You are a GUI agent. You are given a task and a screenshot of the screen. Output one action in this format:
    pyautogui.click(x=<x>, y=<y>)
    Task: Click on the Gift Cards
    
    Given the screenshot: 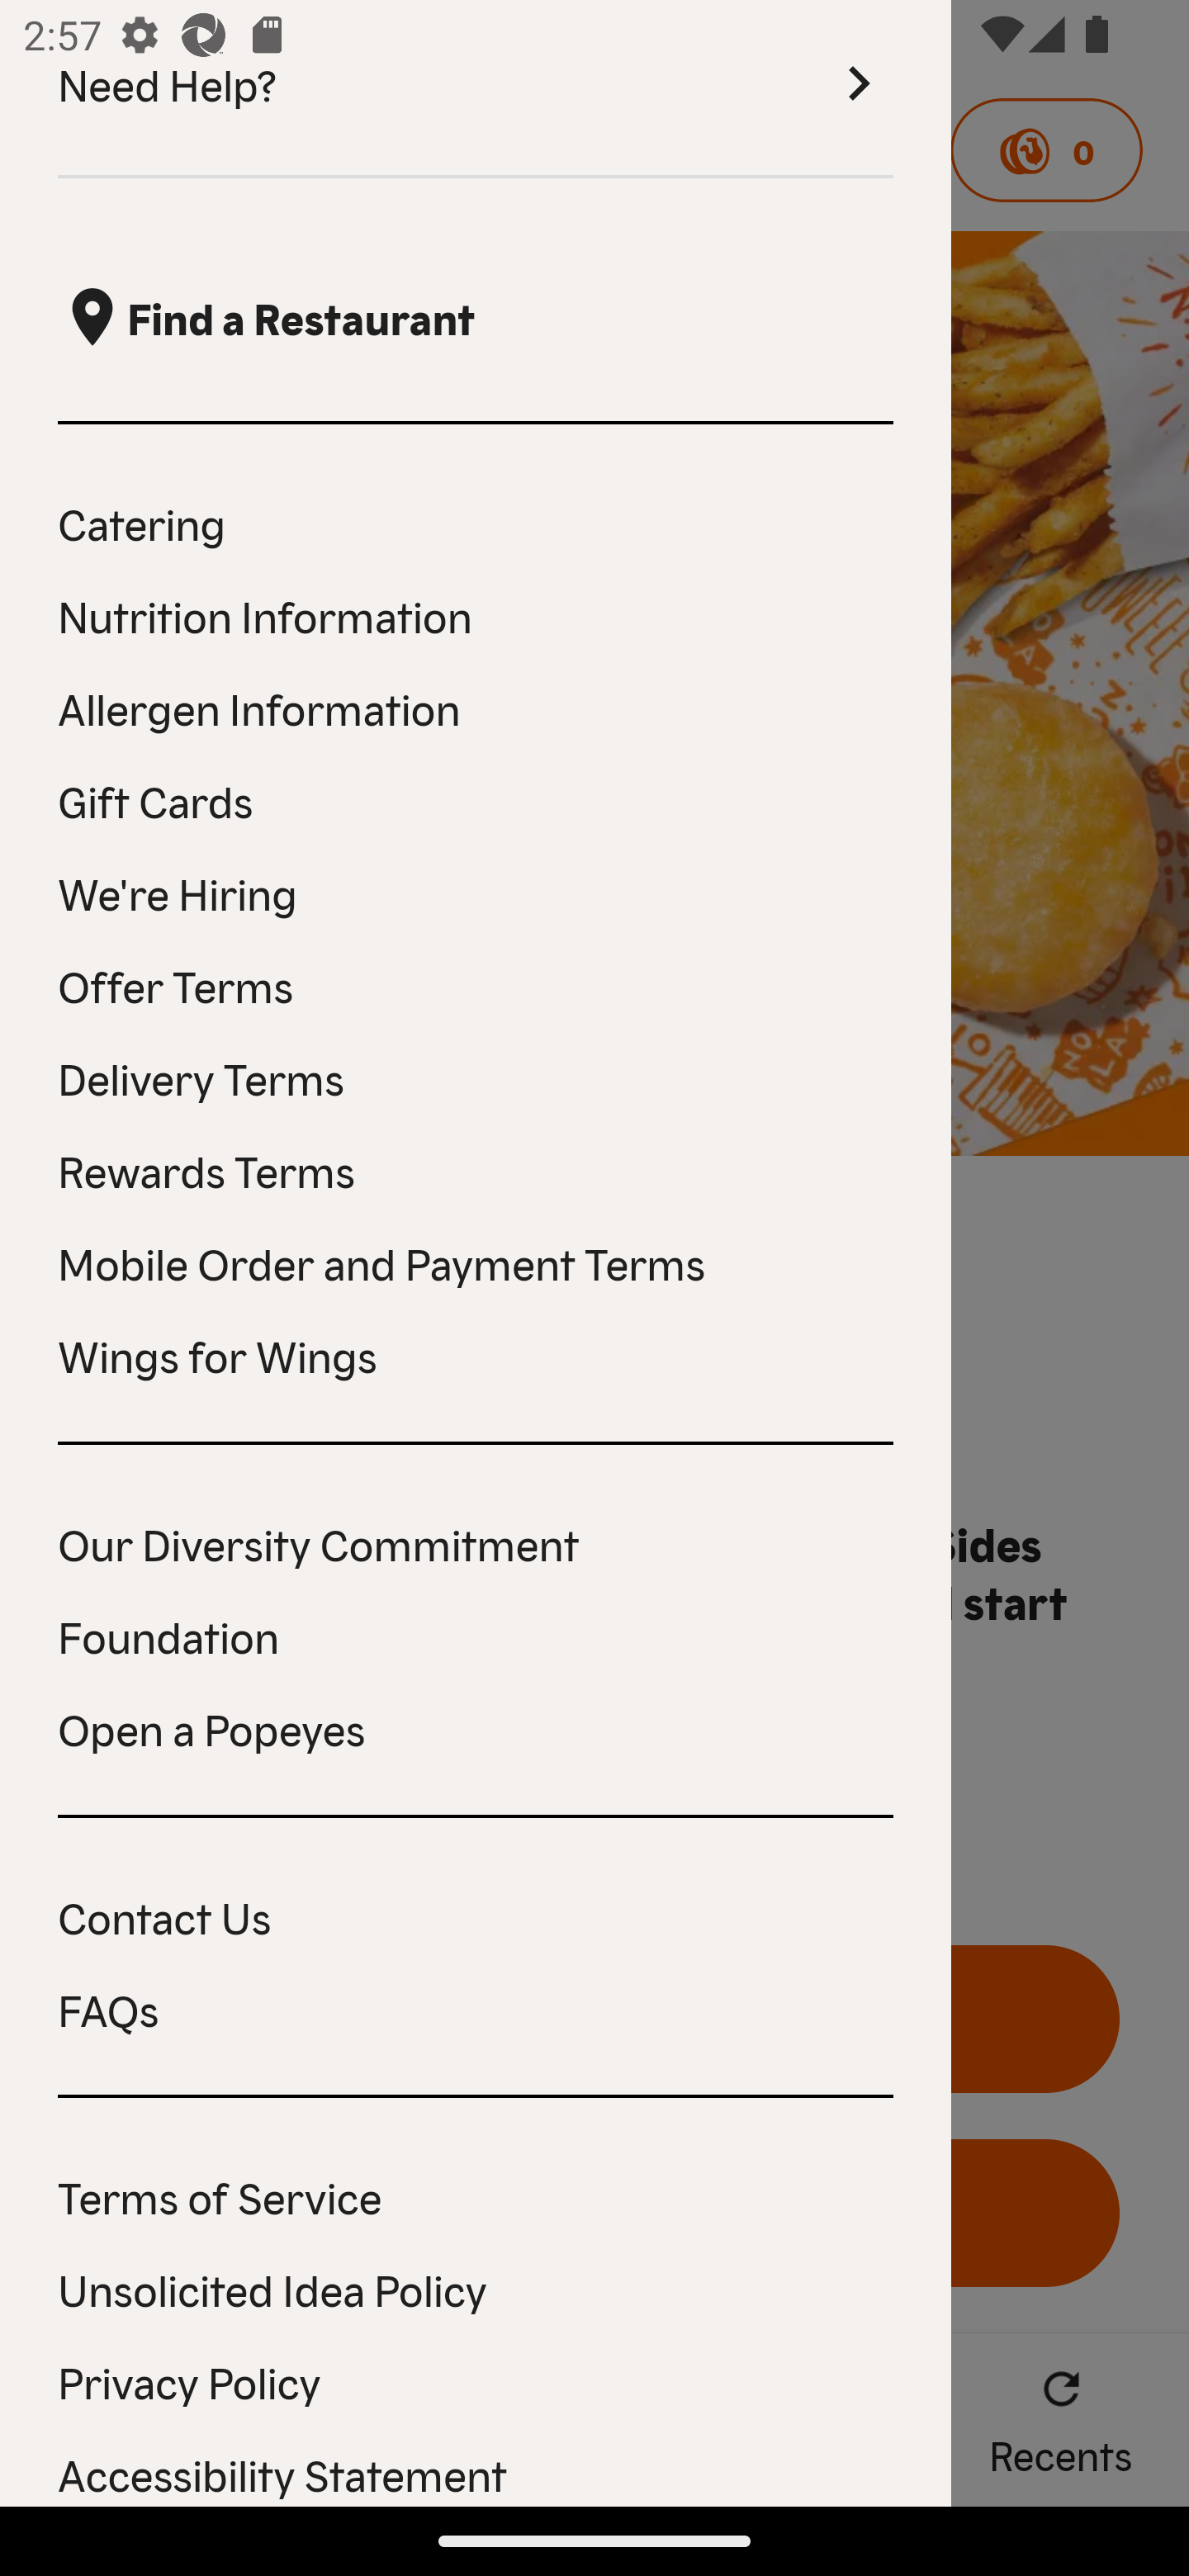 What is the action you would take?
    pyautogui.click(x=476, y=799)
    